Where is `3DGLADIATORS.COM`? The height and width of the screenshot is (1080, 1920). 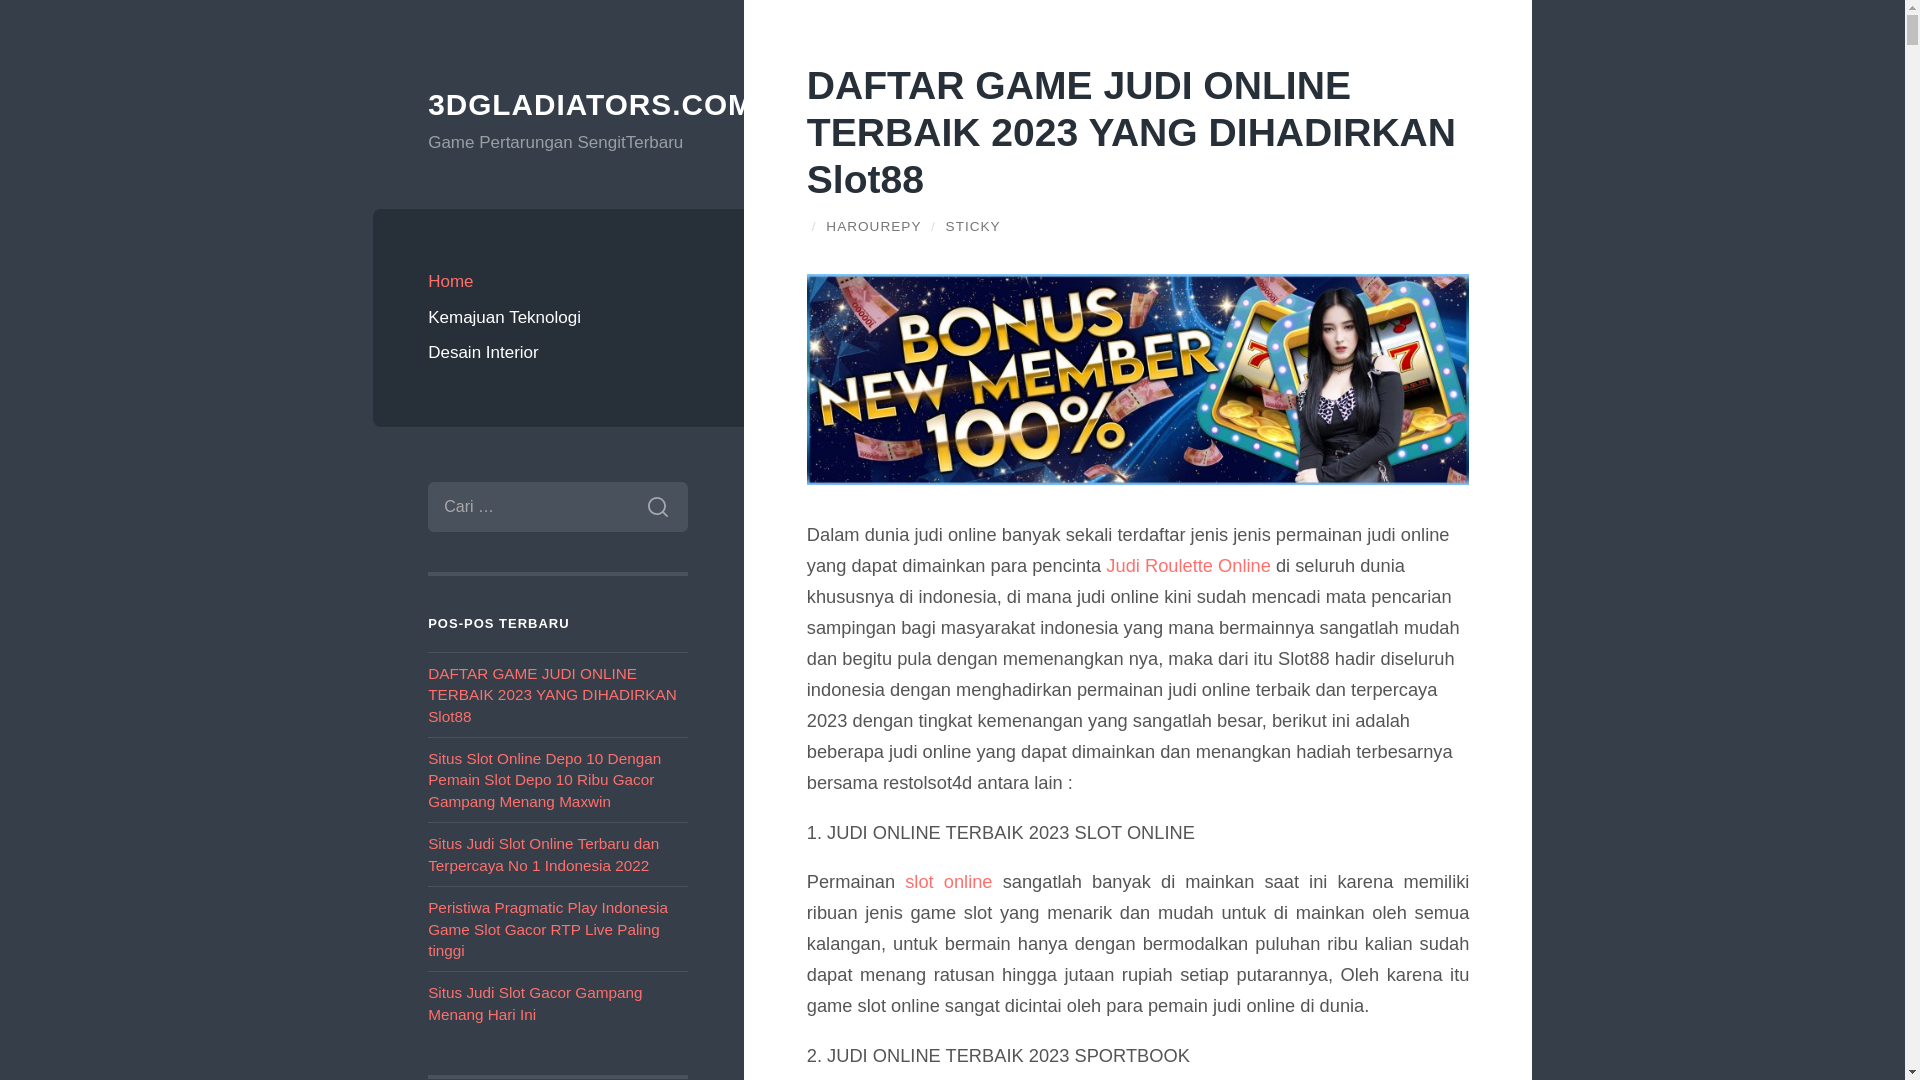 3DGLADIATORS.COM is located at coordinates (591, 104).